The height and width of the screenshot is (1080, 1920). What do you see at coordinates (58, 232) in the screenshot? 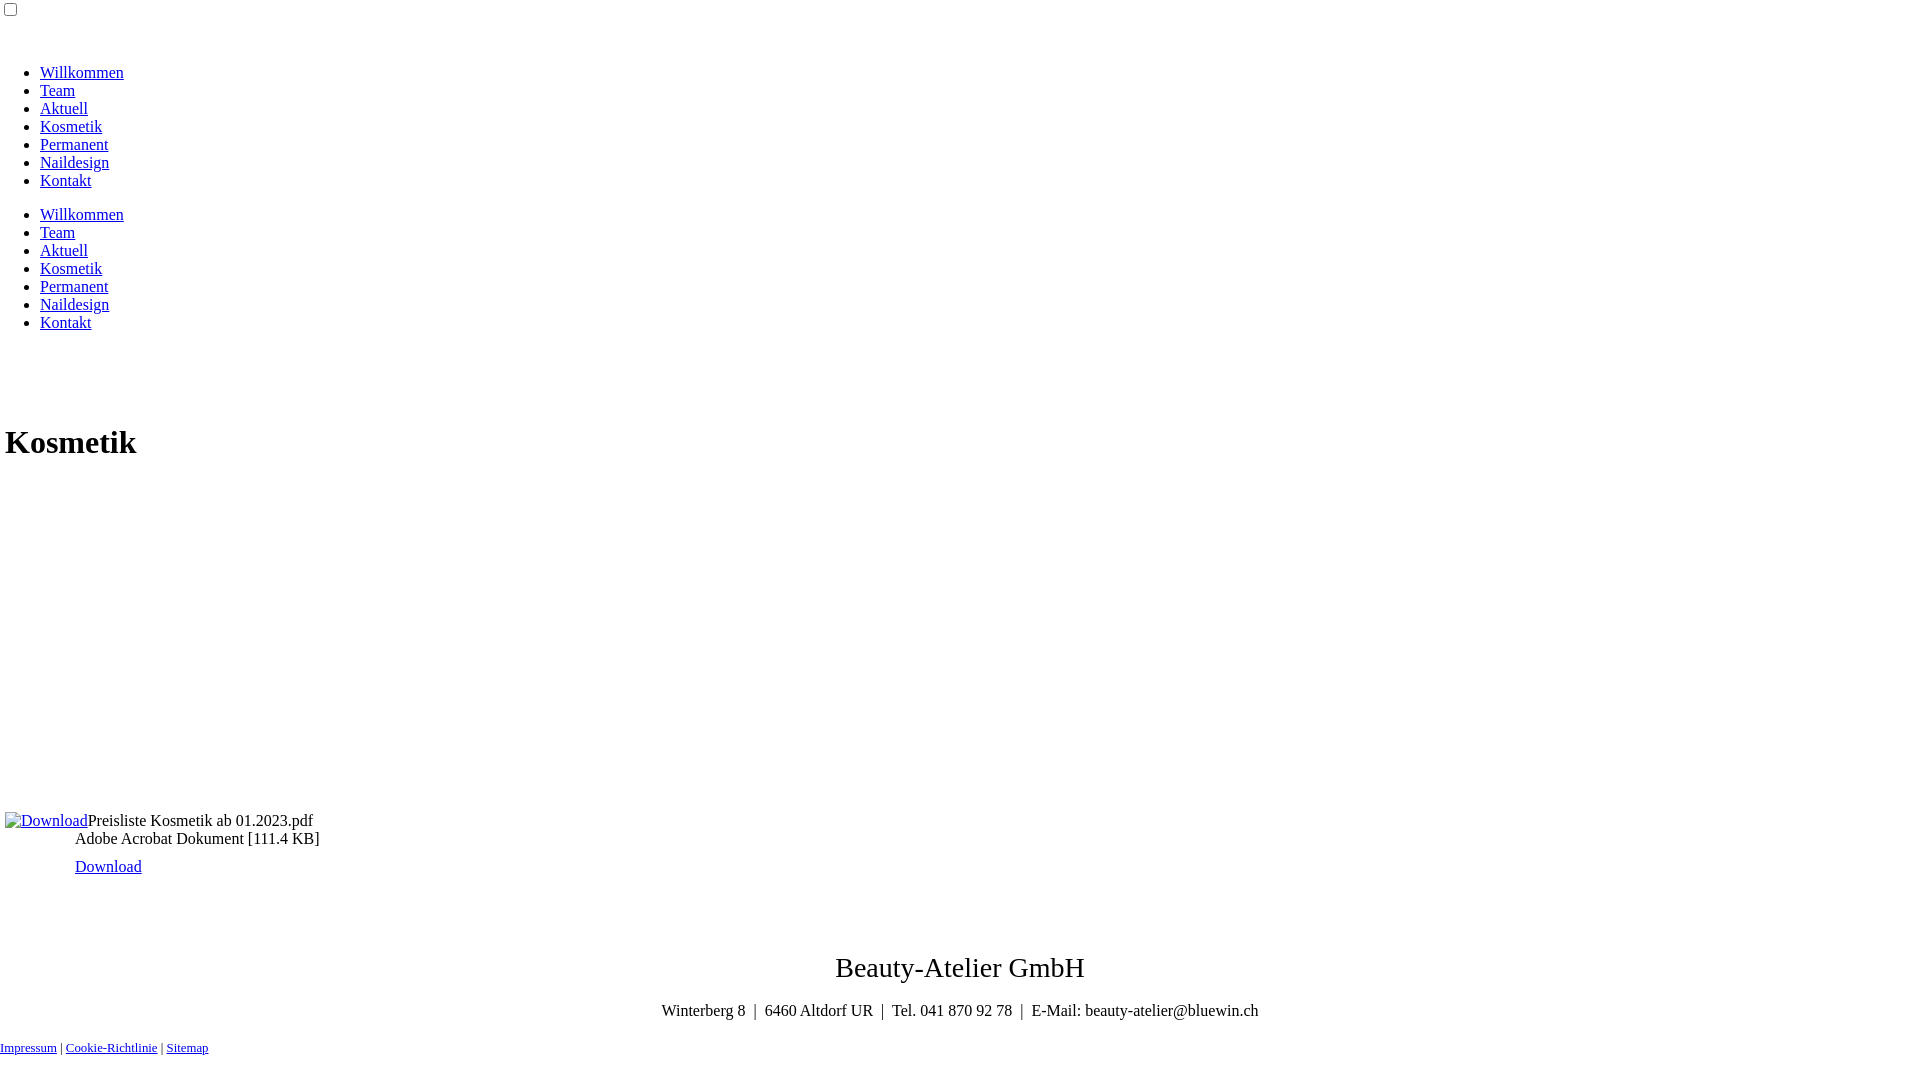
I see `Team` at bounding box center [58, 232].